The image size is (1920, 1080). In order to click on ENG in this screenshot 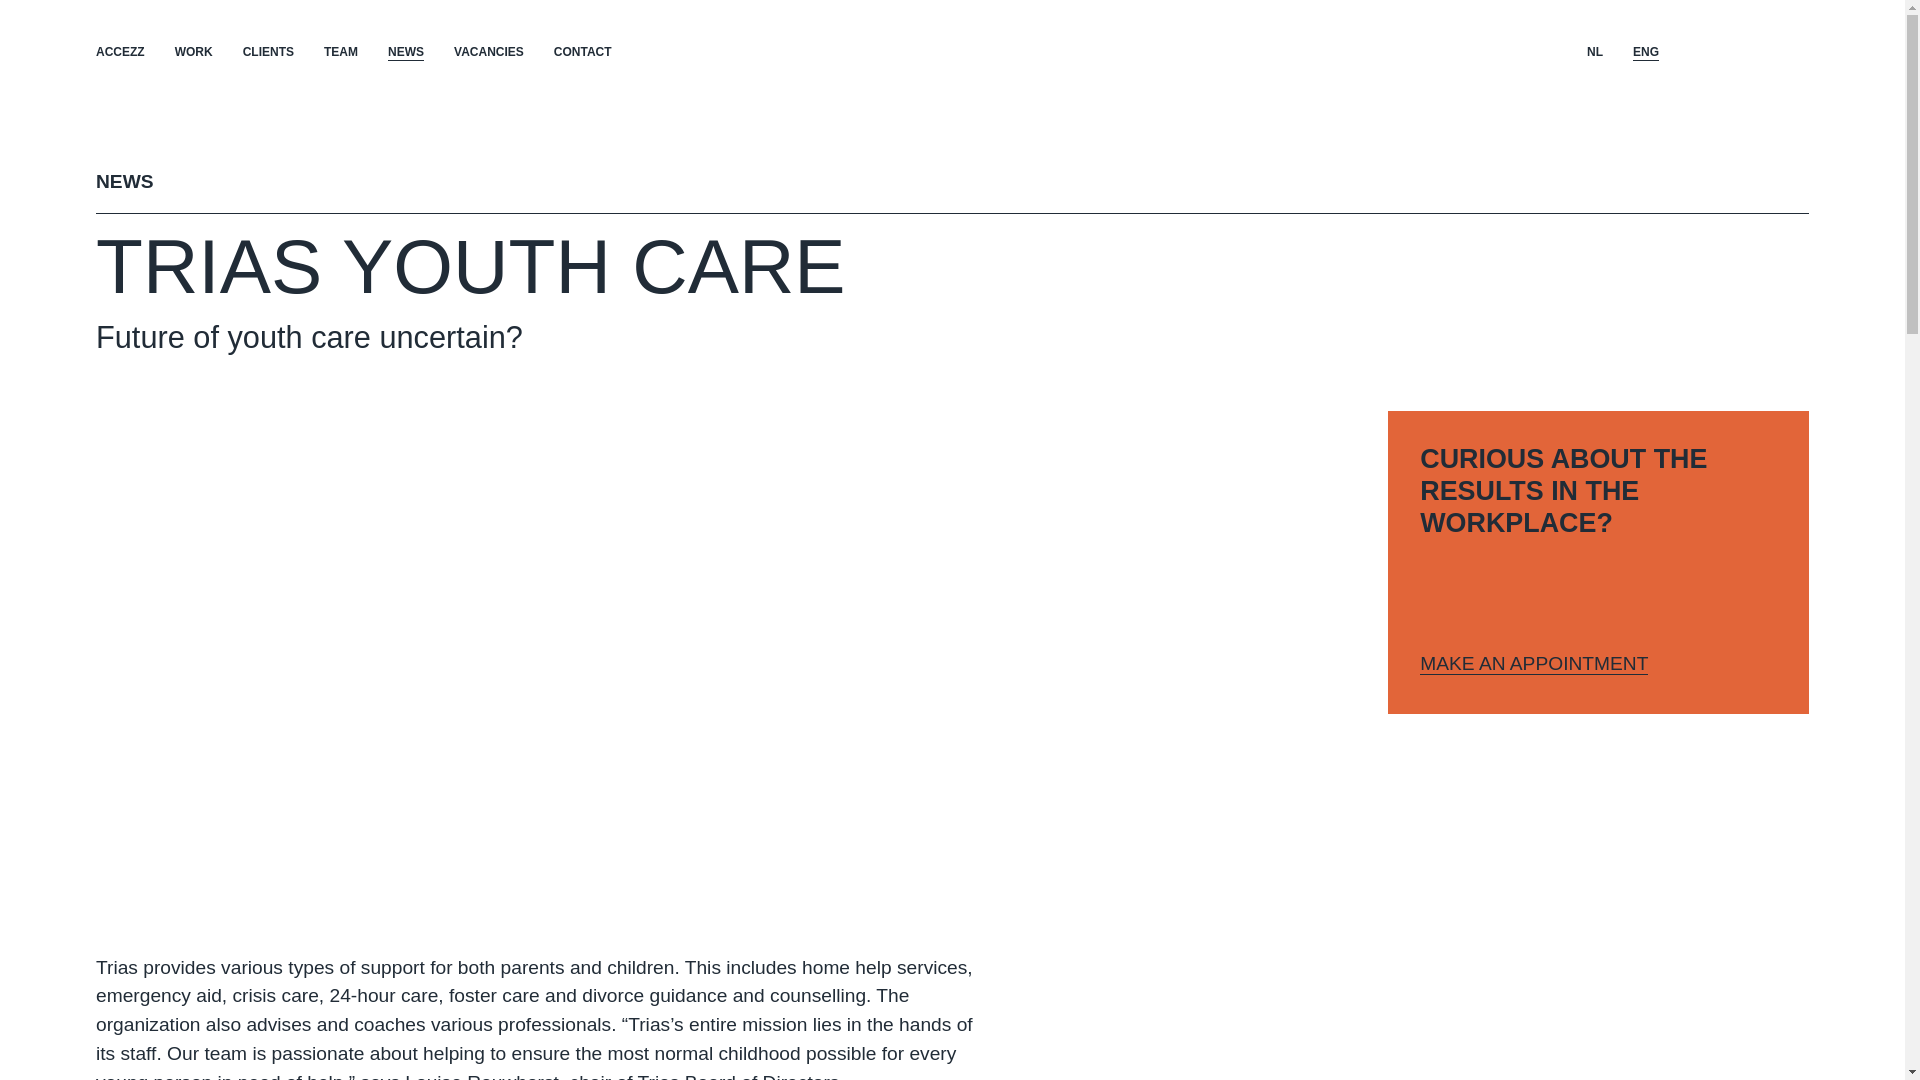, I will do `click(1646, 52)`.